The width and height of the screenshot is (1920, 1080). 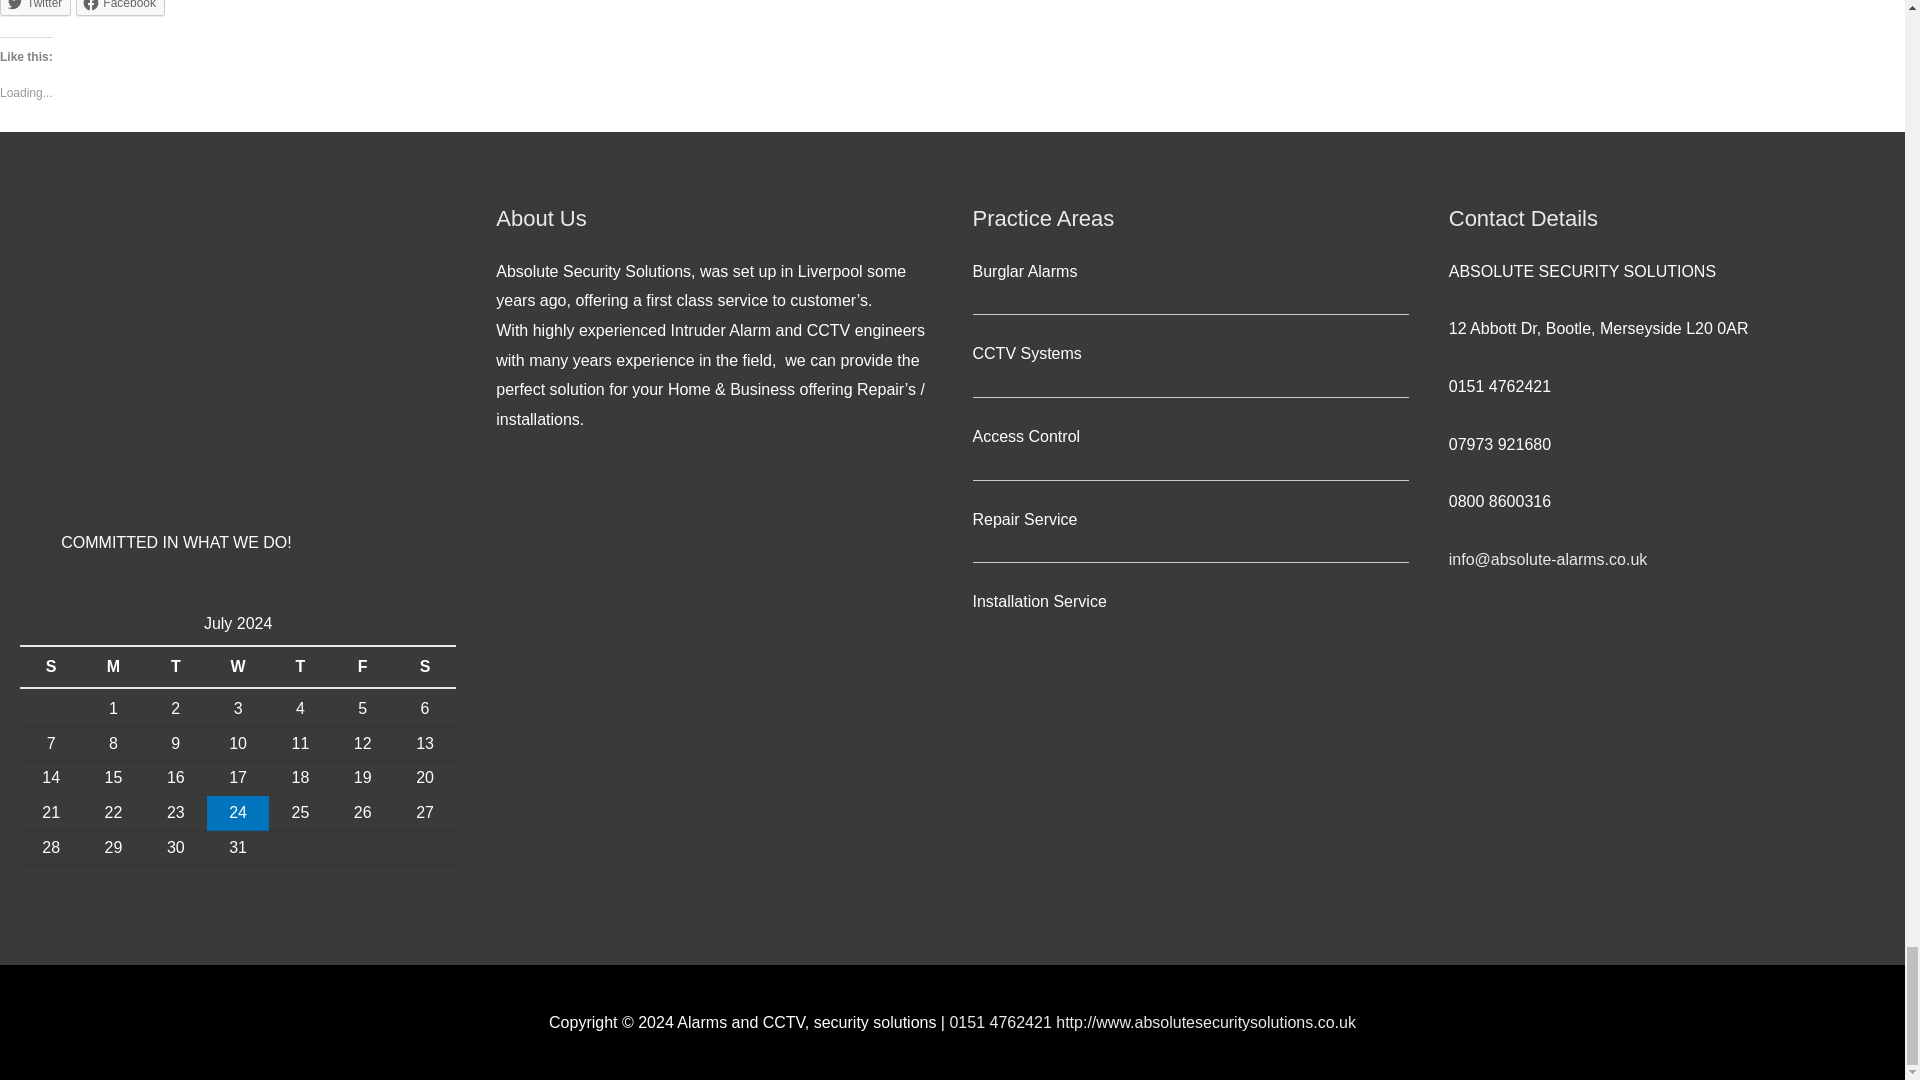 What do you see at coordinates (36, 8) in the screenshot?
I see `Click to share on Twitter` at bounding box center [36, 8].